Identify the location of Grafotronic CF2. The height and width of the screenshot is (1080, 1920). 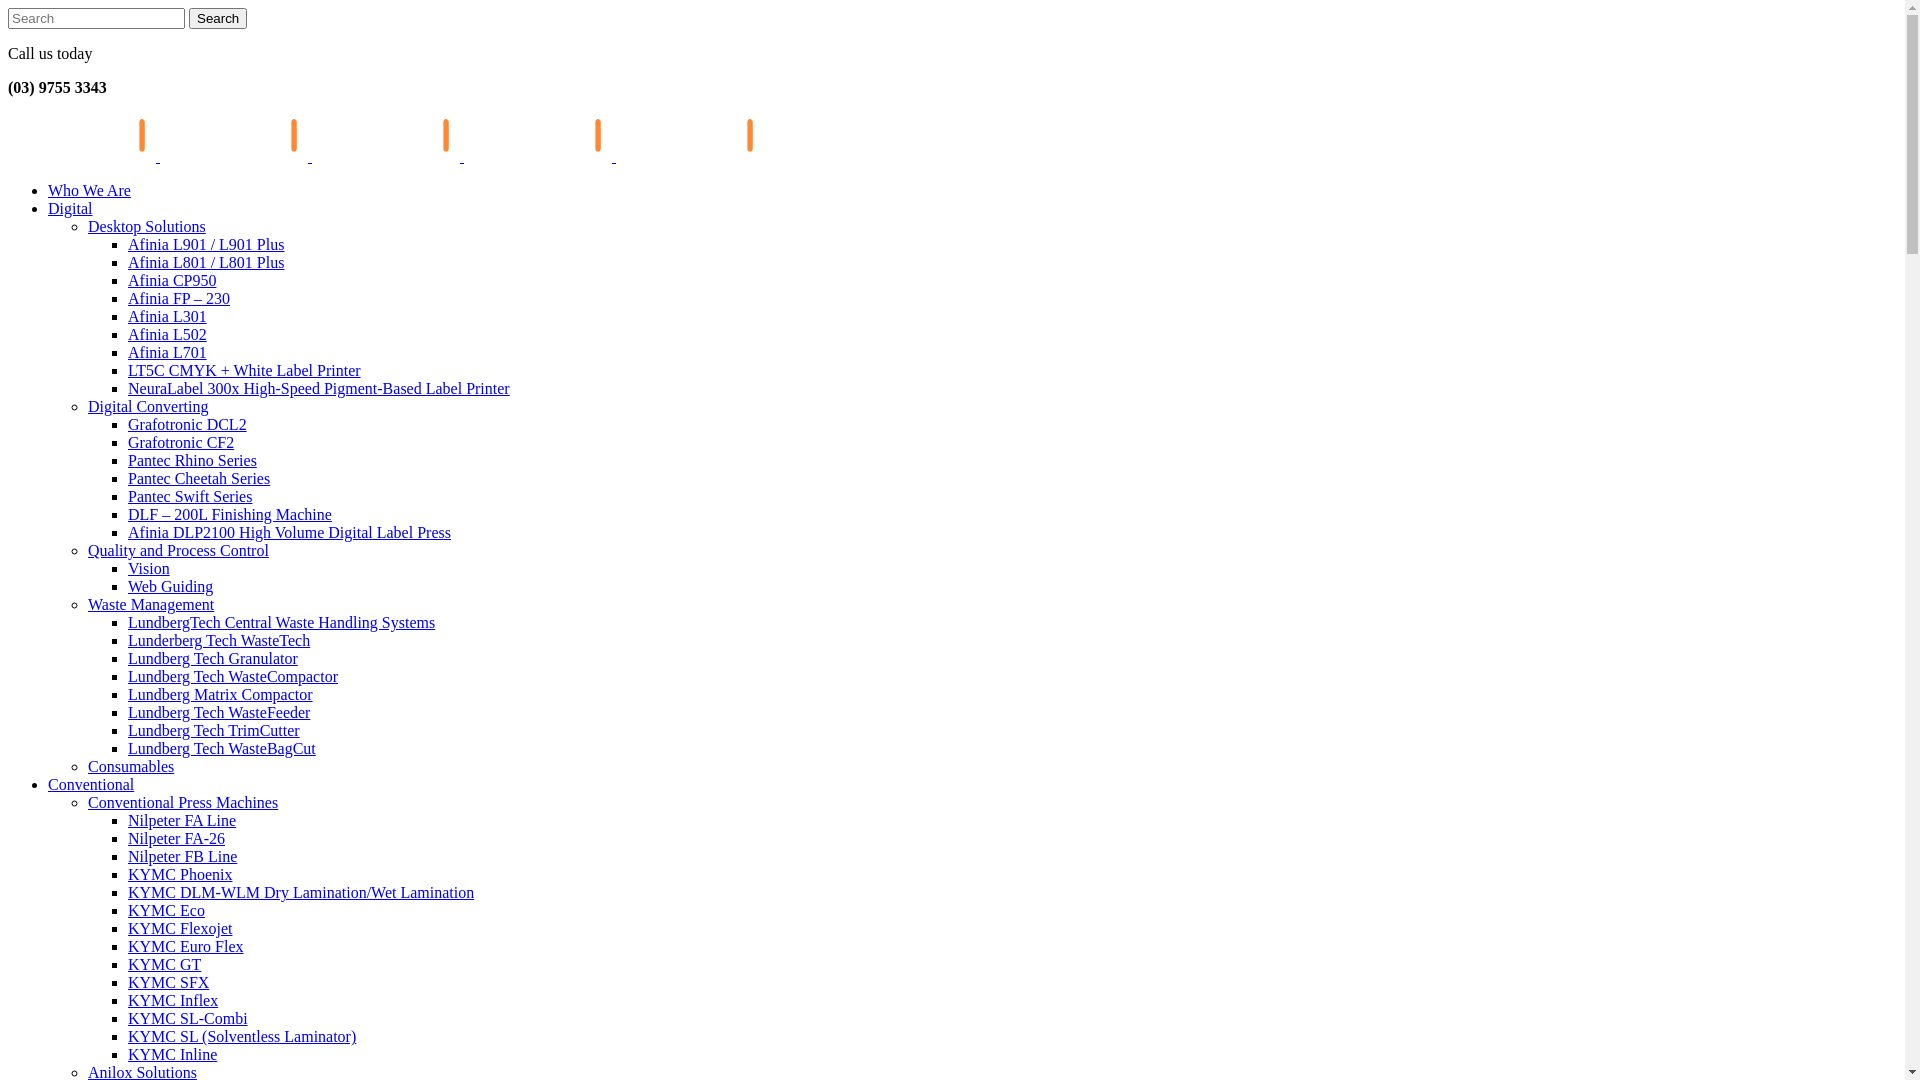
(181, 442).